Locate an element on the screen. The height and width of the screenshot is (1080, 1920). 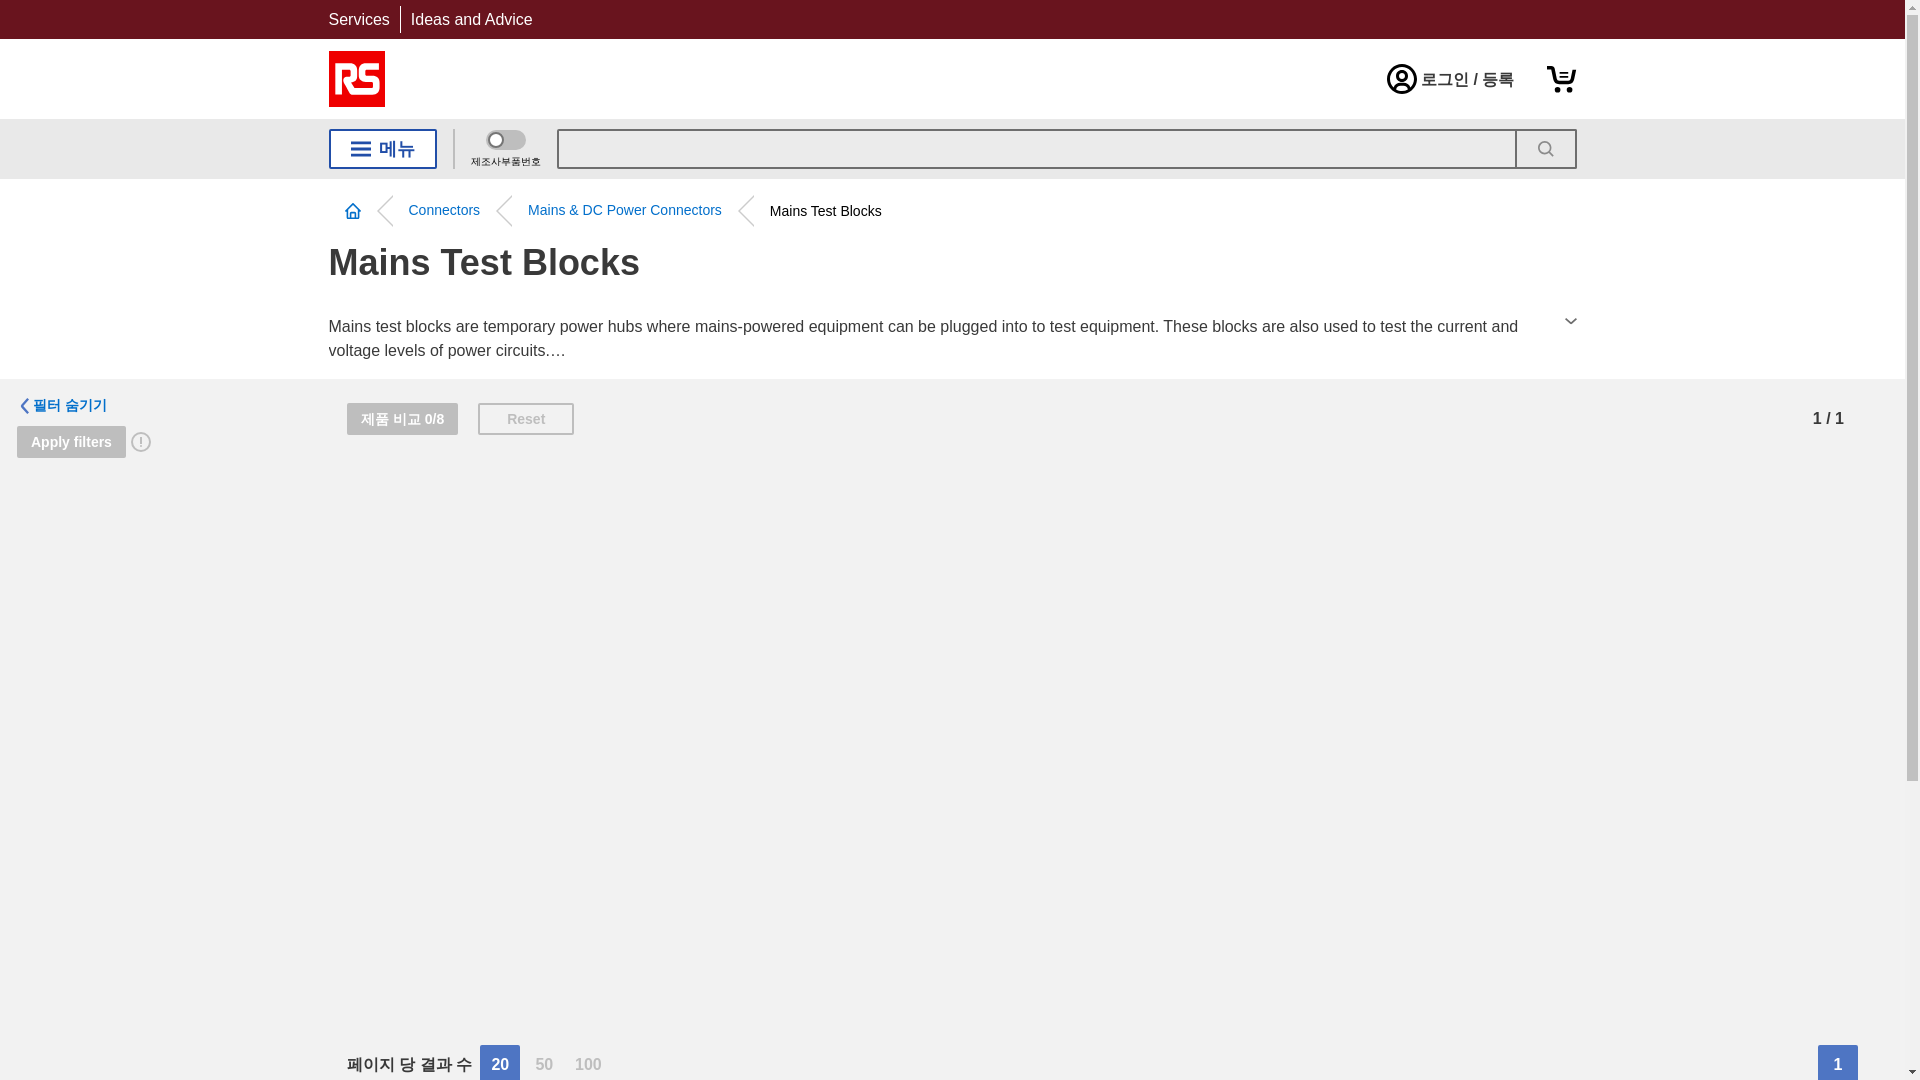
Ideas and Advice is located at coordinates (472, 19).